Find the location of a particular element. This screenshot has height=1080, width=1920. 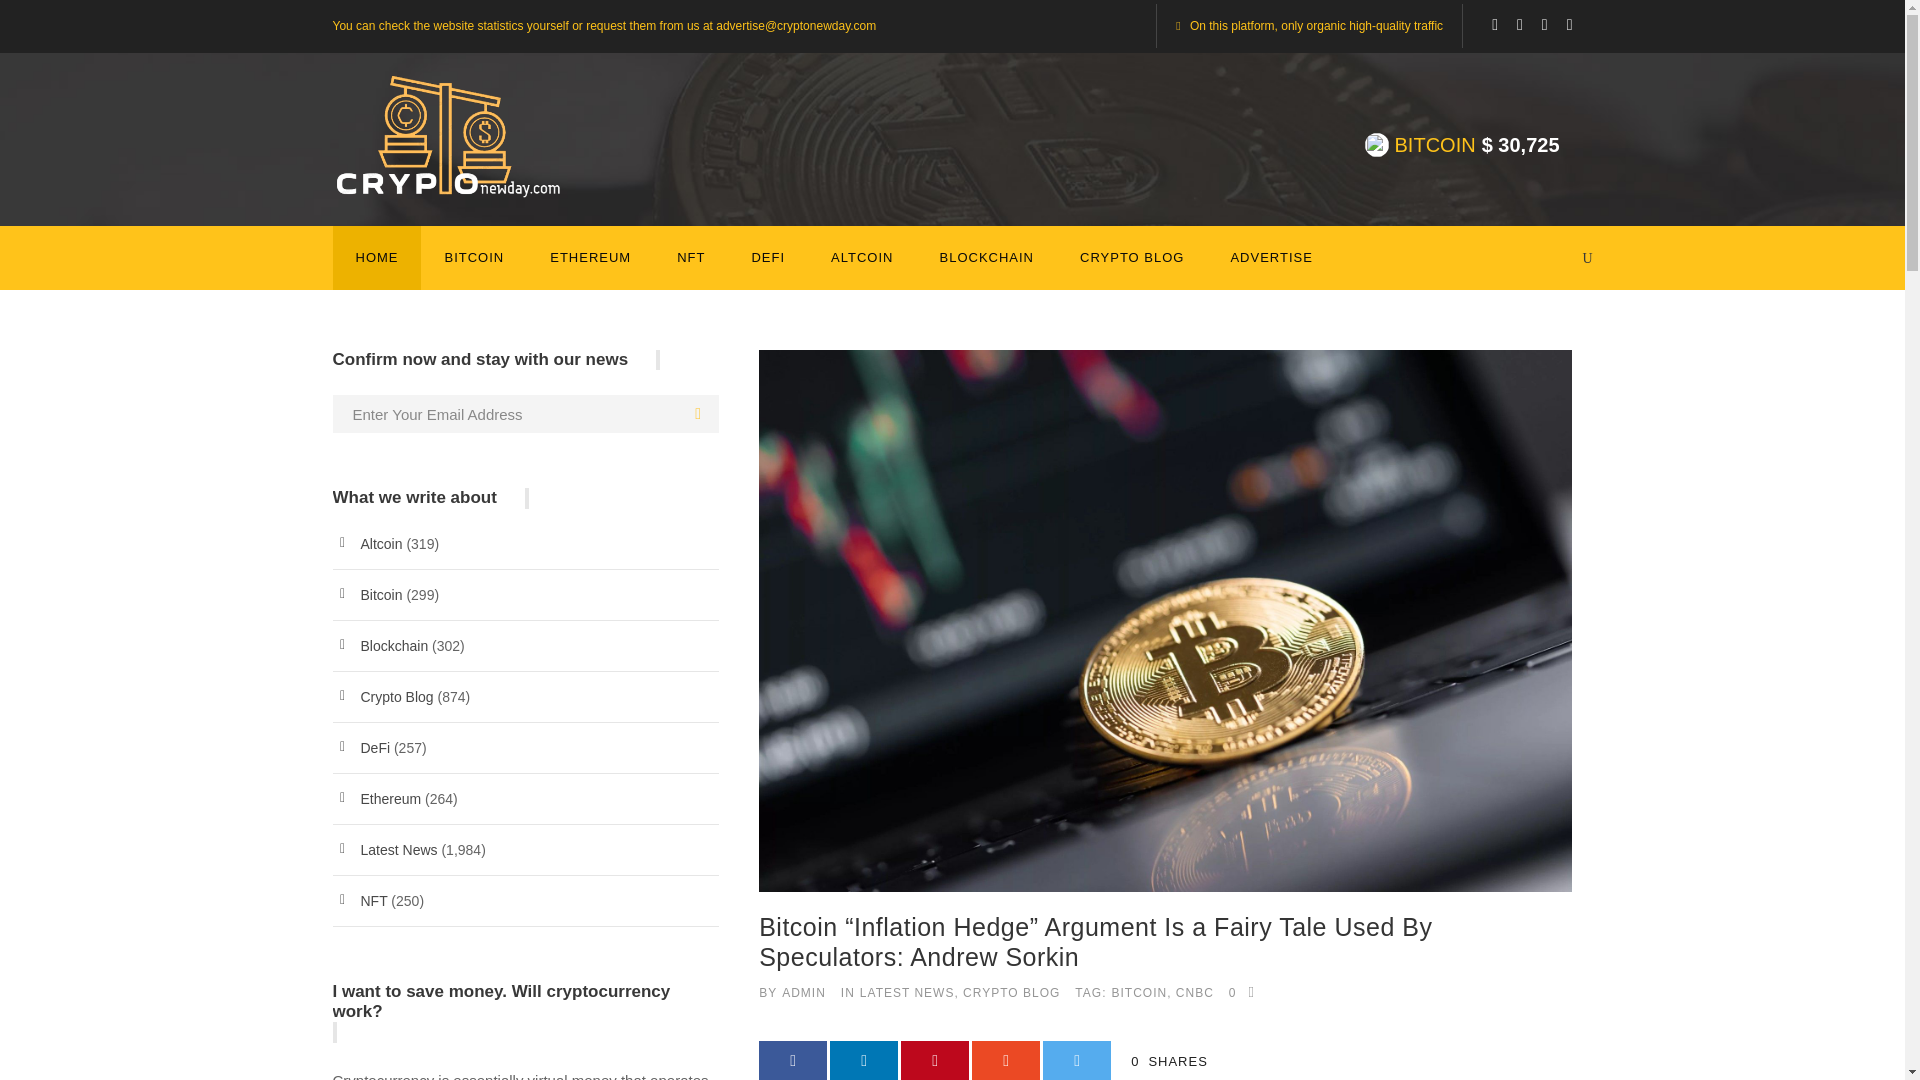

ADVERTISE is located at coordinates (1270, 268).